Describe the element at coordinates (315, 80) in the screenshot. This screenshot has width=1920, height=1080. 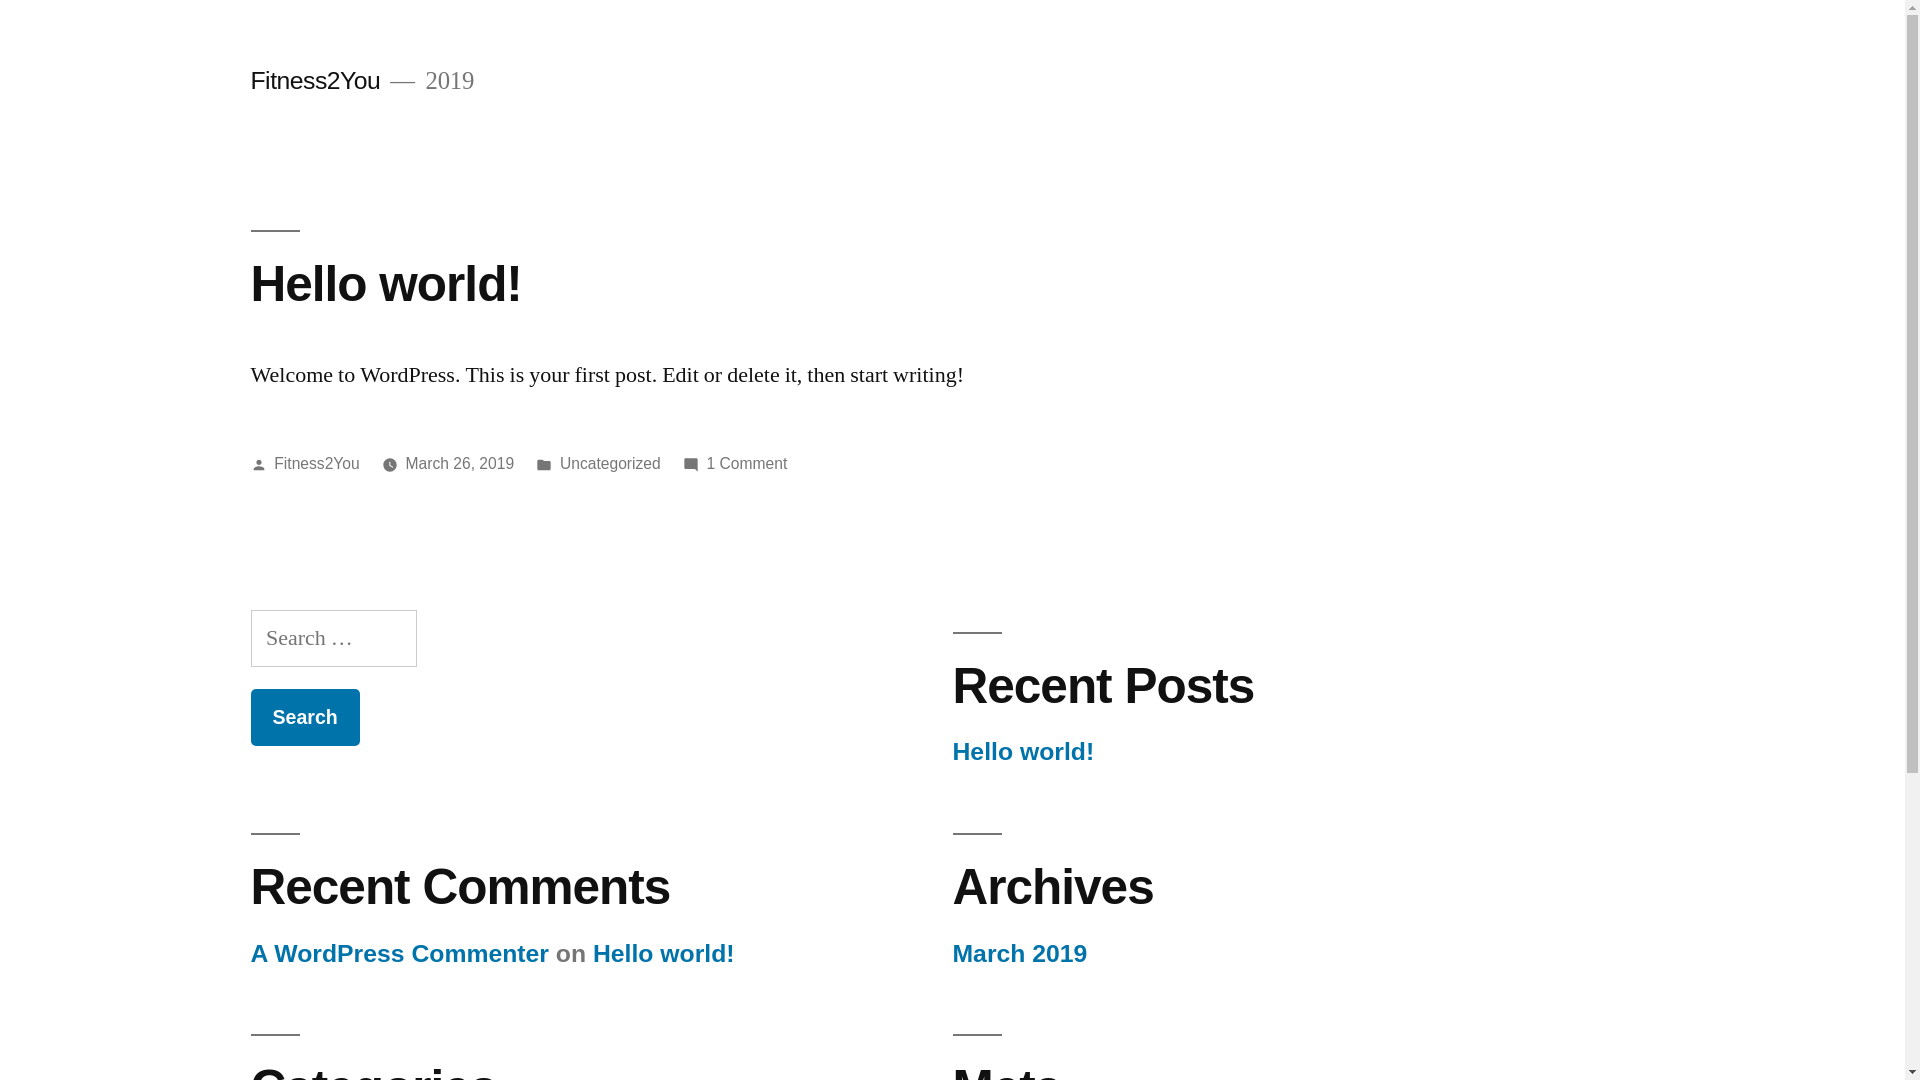
I see `Fitness2You` at that location.